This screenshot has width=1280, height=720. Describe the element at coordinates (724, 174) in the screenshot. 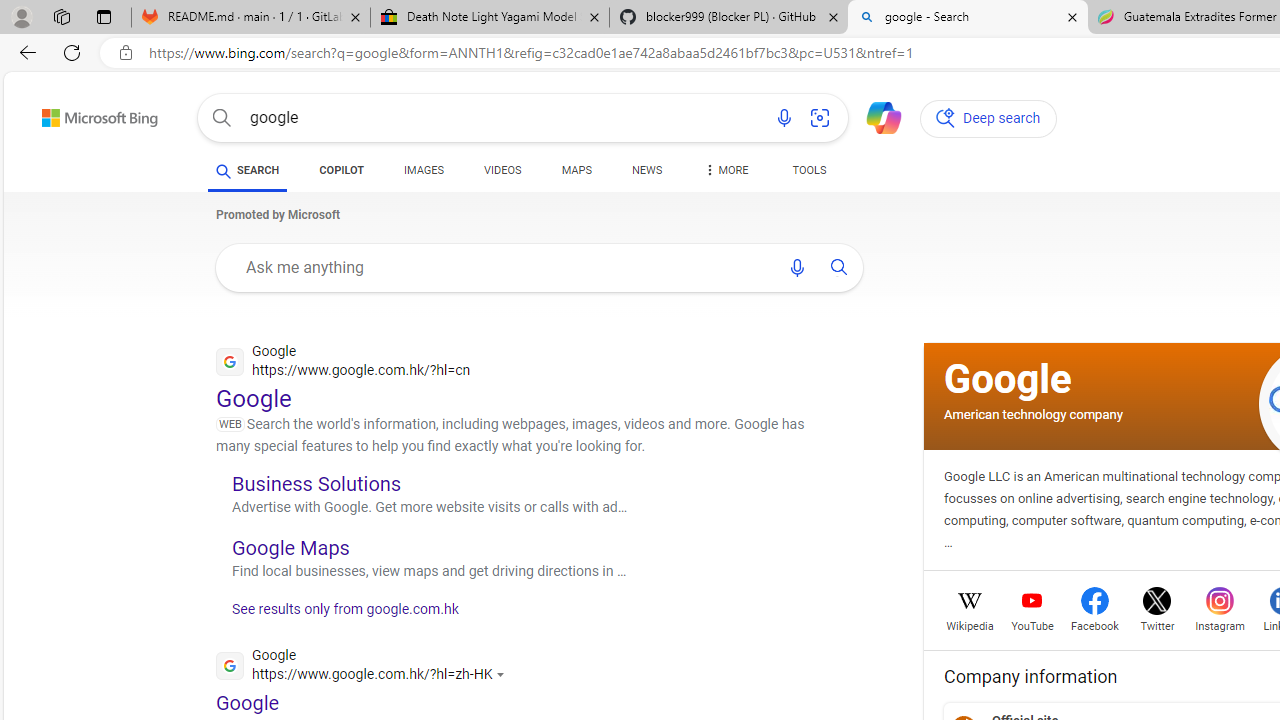

I see `MORE` at that location.